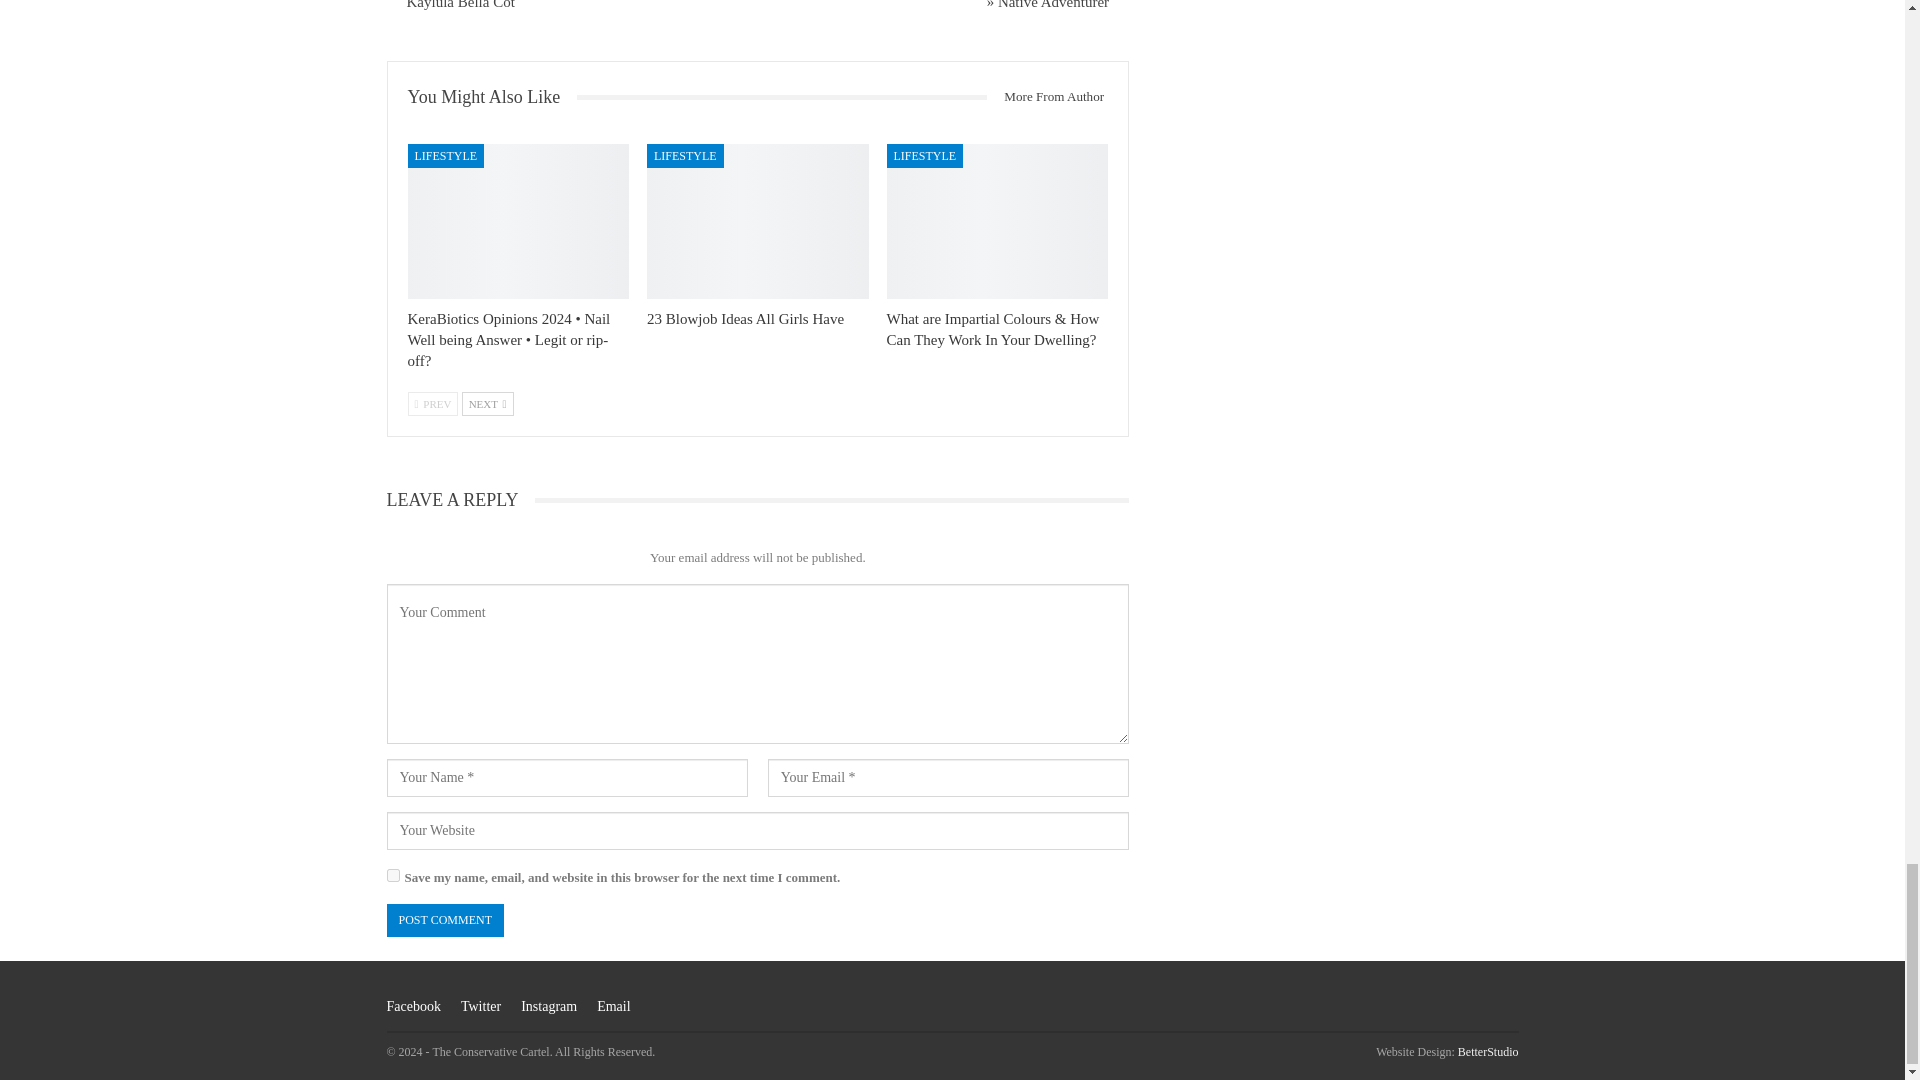  I want to click on 23 Blowjob Ideas All Girls Have, so click(758, 221).